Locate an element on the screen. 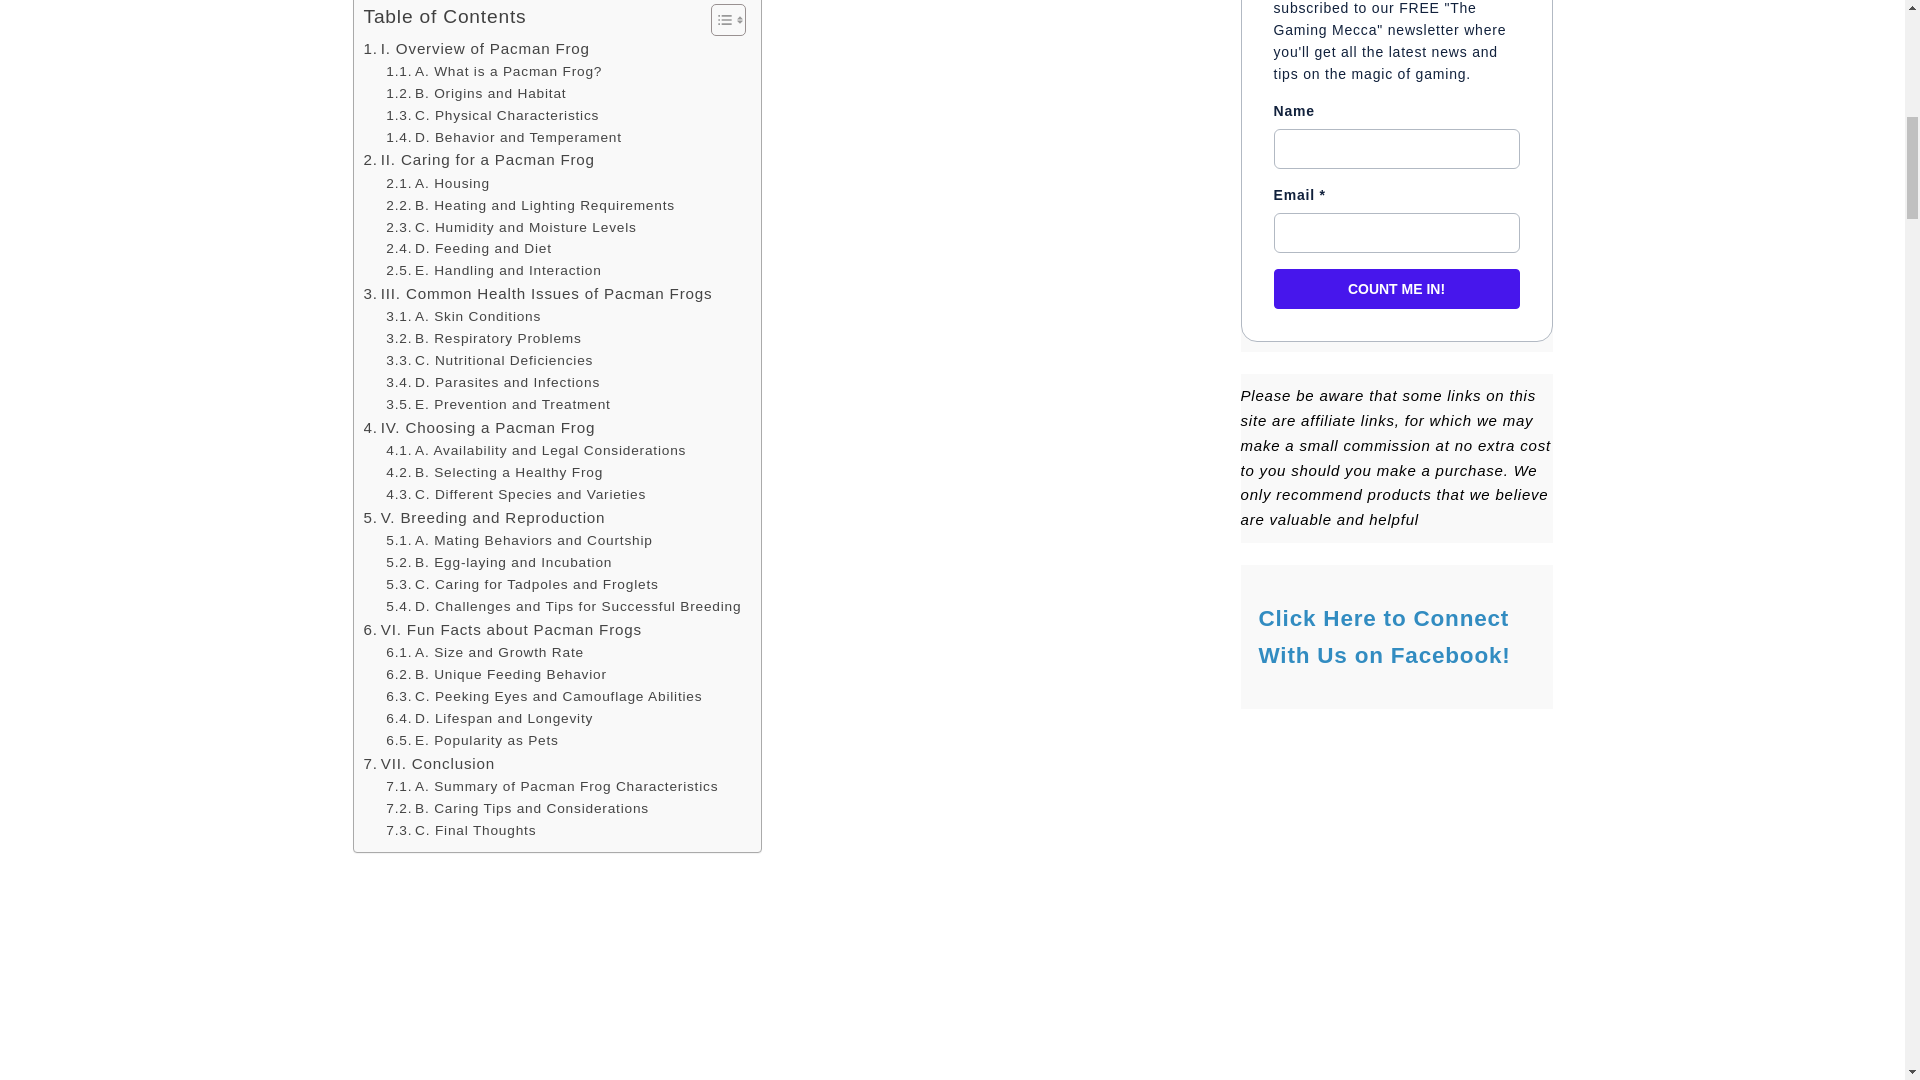 Image resolution: width=1920 pixels, height=1080 pixels. C. Nutritional Deficiencies is located at coordinates (489, 360).